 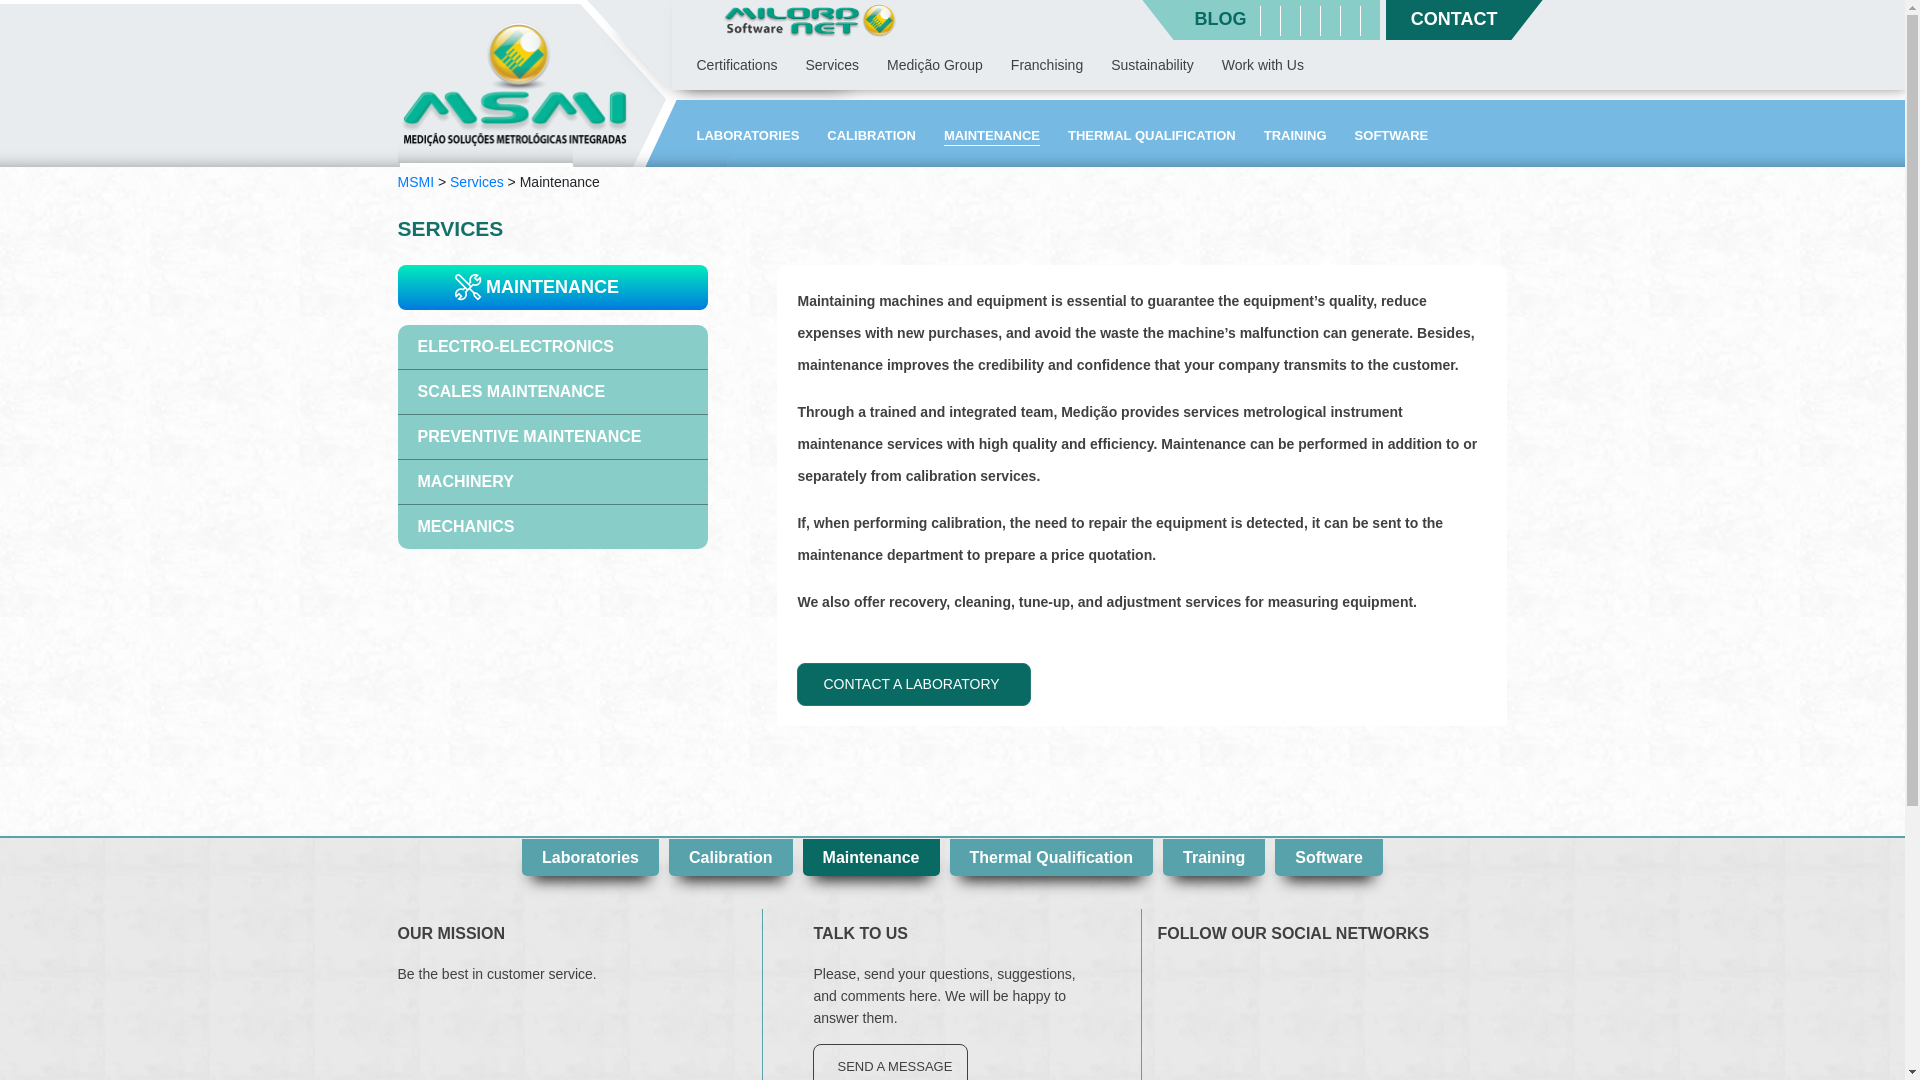 What do you see at coordinates (1262, 66) in the screenshot?
I see `Work with Us` at bounding box center [1262, 66].